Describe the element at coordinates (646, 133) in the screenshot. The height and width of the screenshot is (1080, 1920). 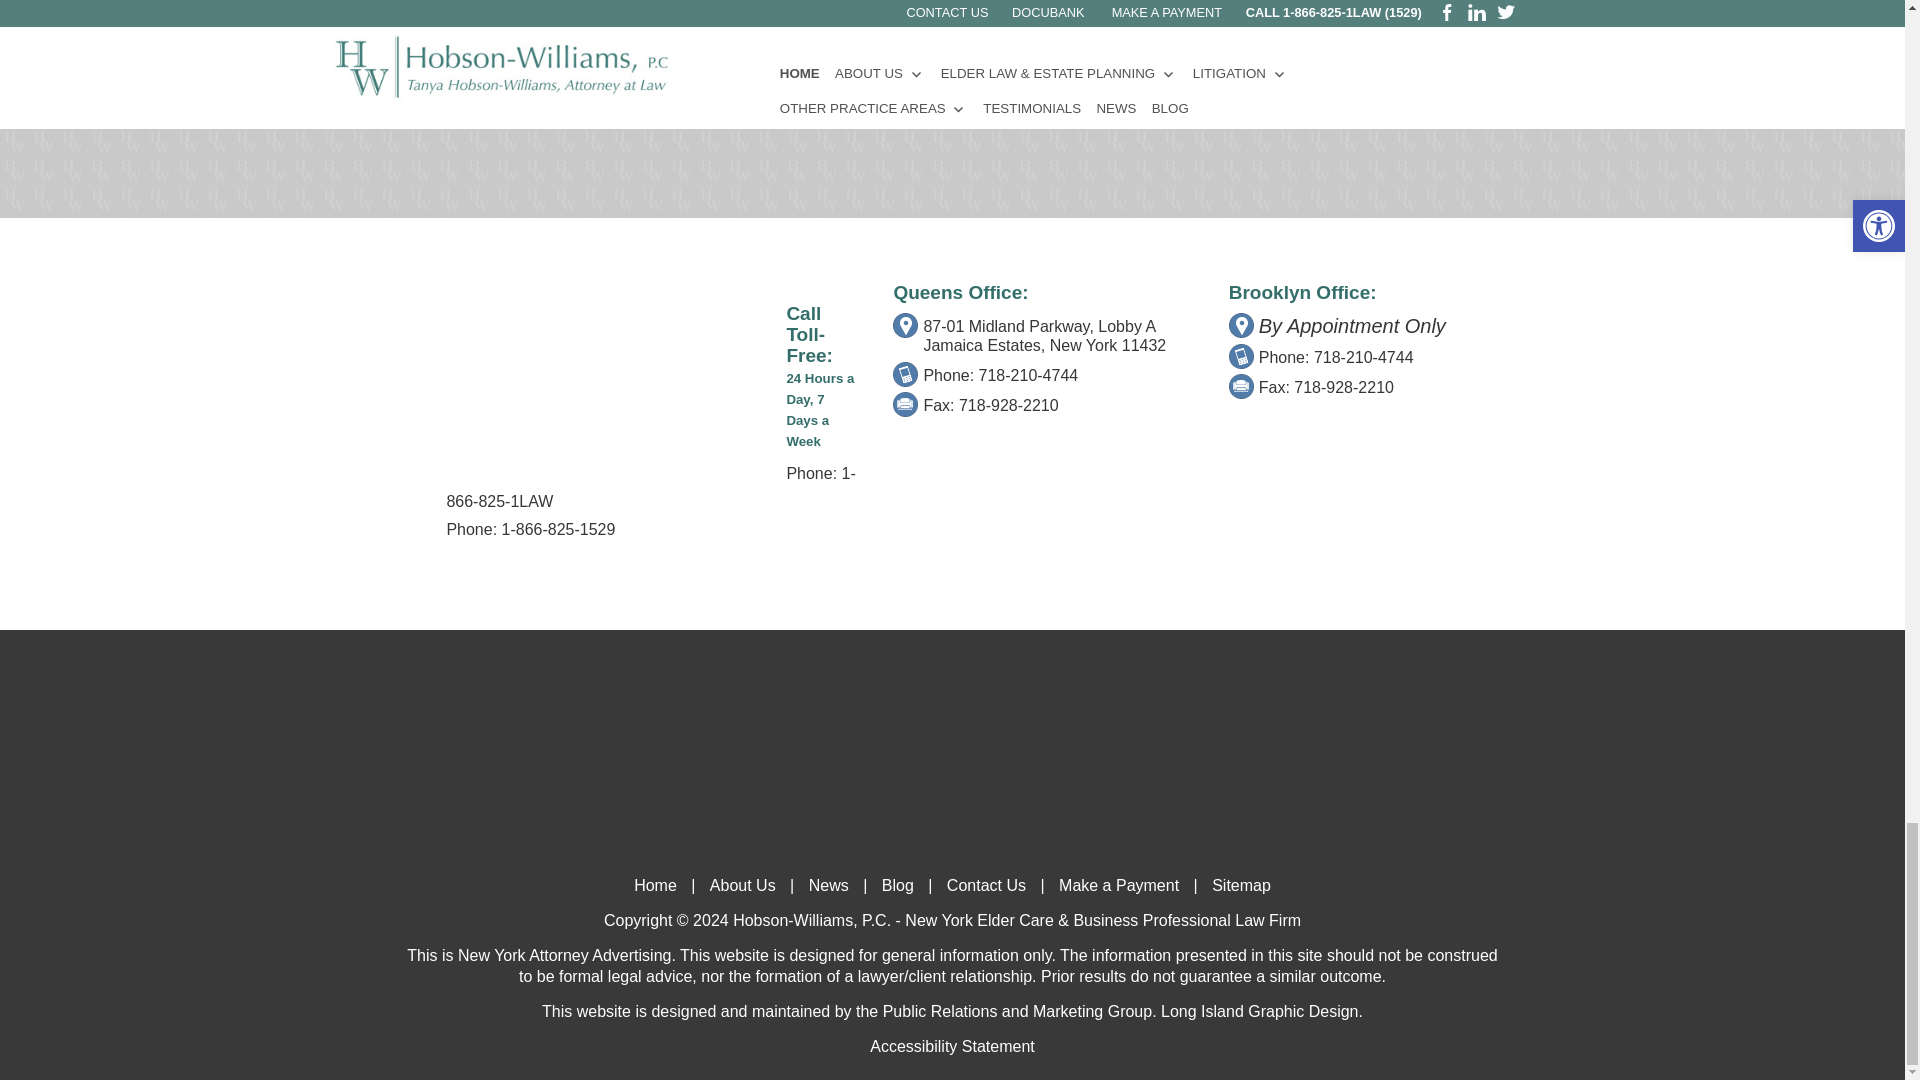
I see `Long Island's 50 Top Women` at that location.